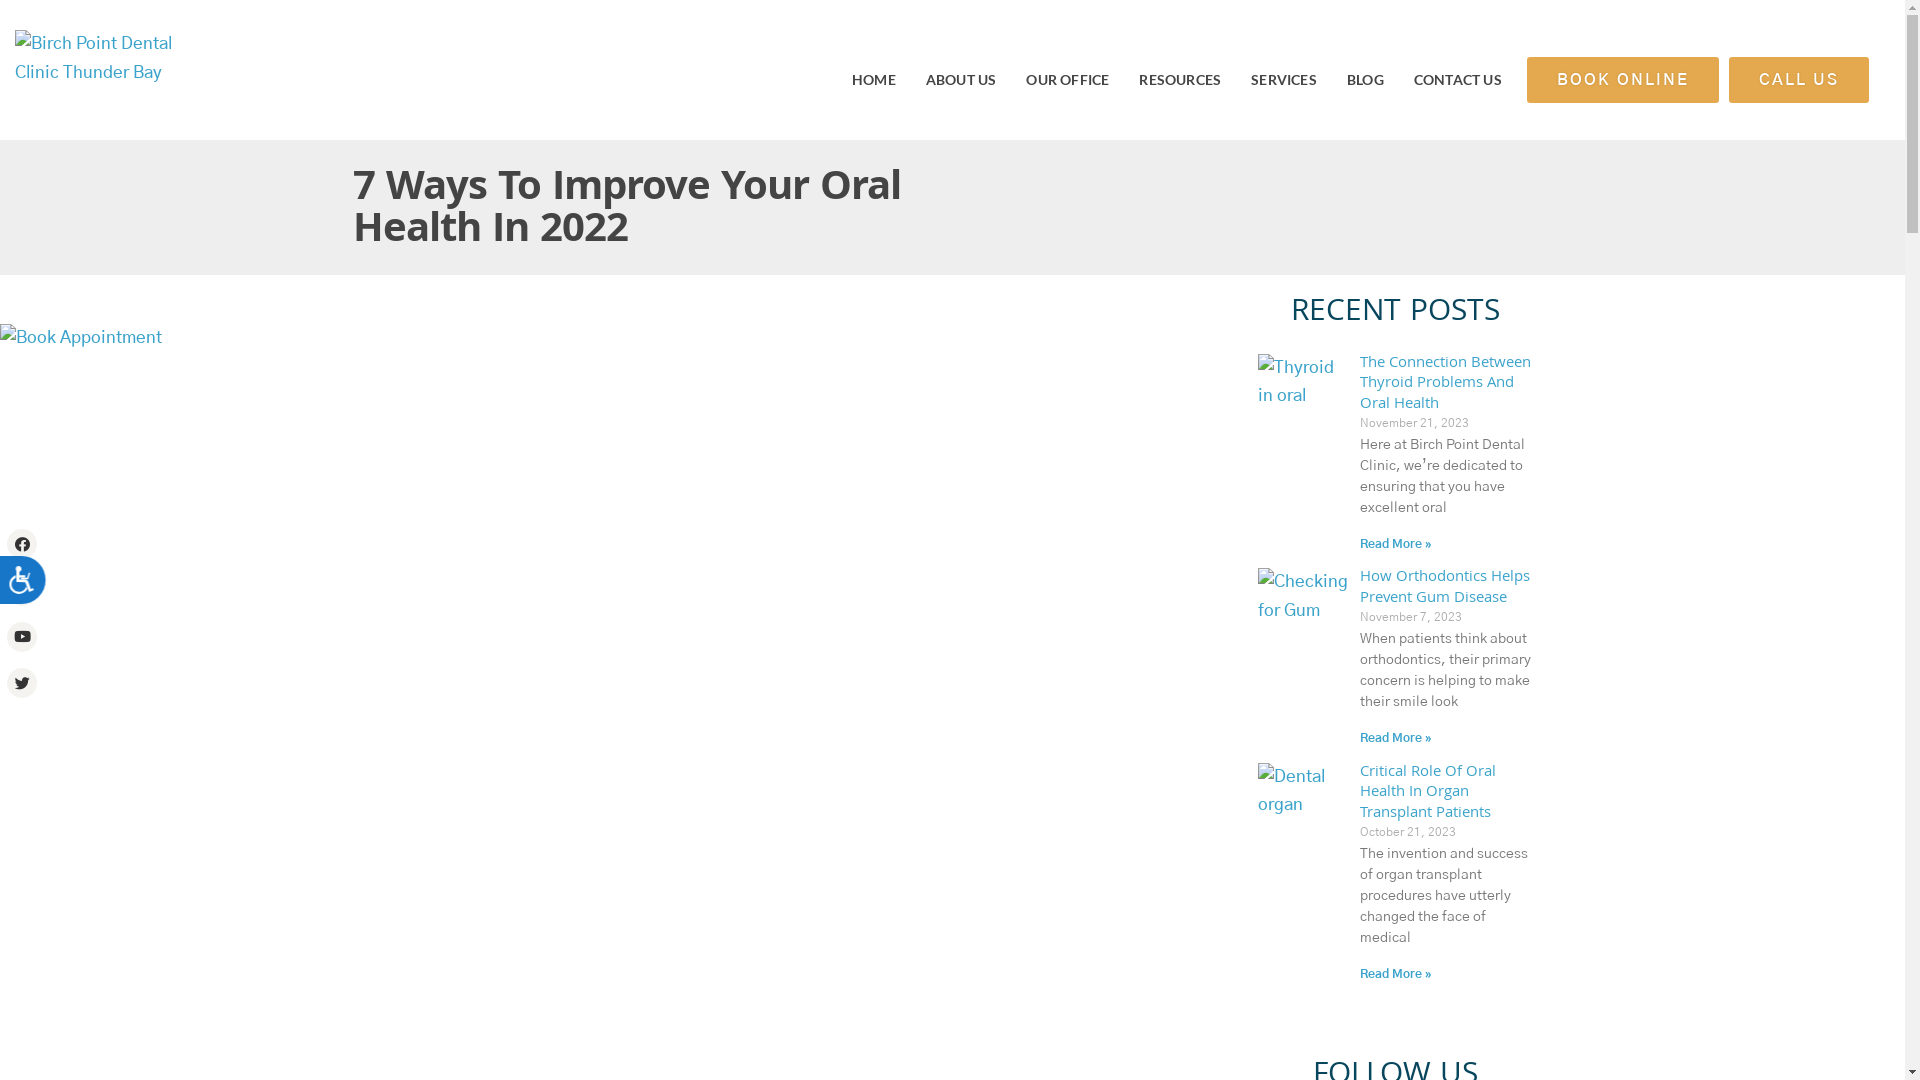 This screenshot has height=1080, width=1920. What do you see at coordinates (962, 80) in the screenshot?
I see `ABOUT US` at bounding box center [962, 80].